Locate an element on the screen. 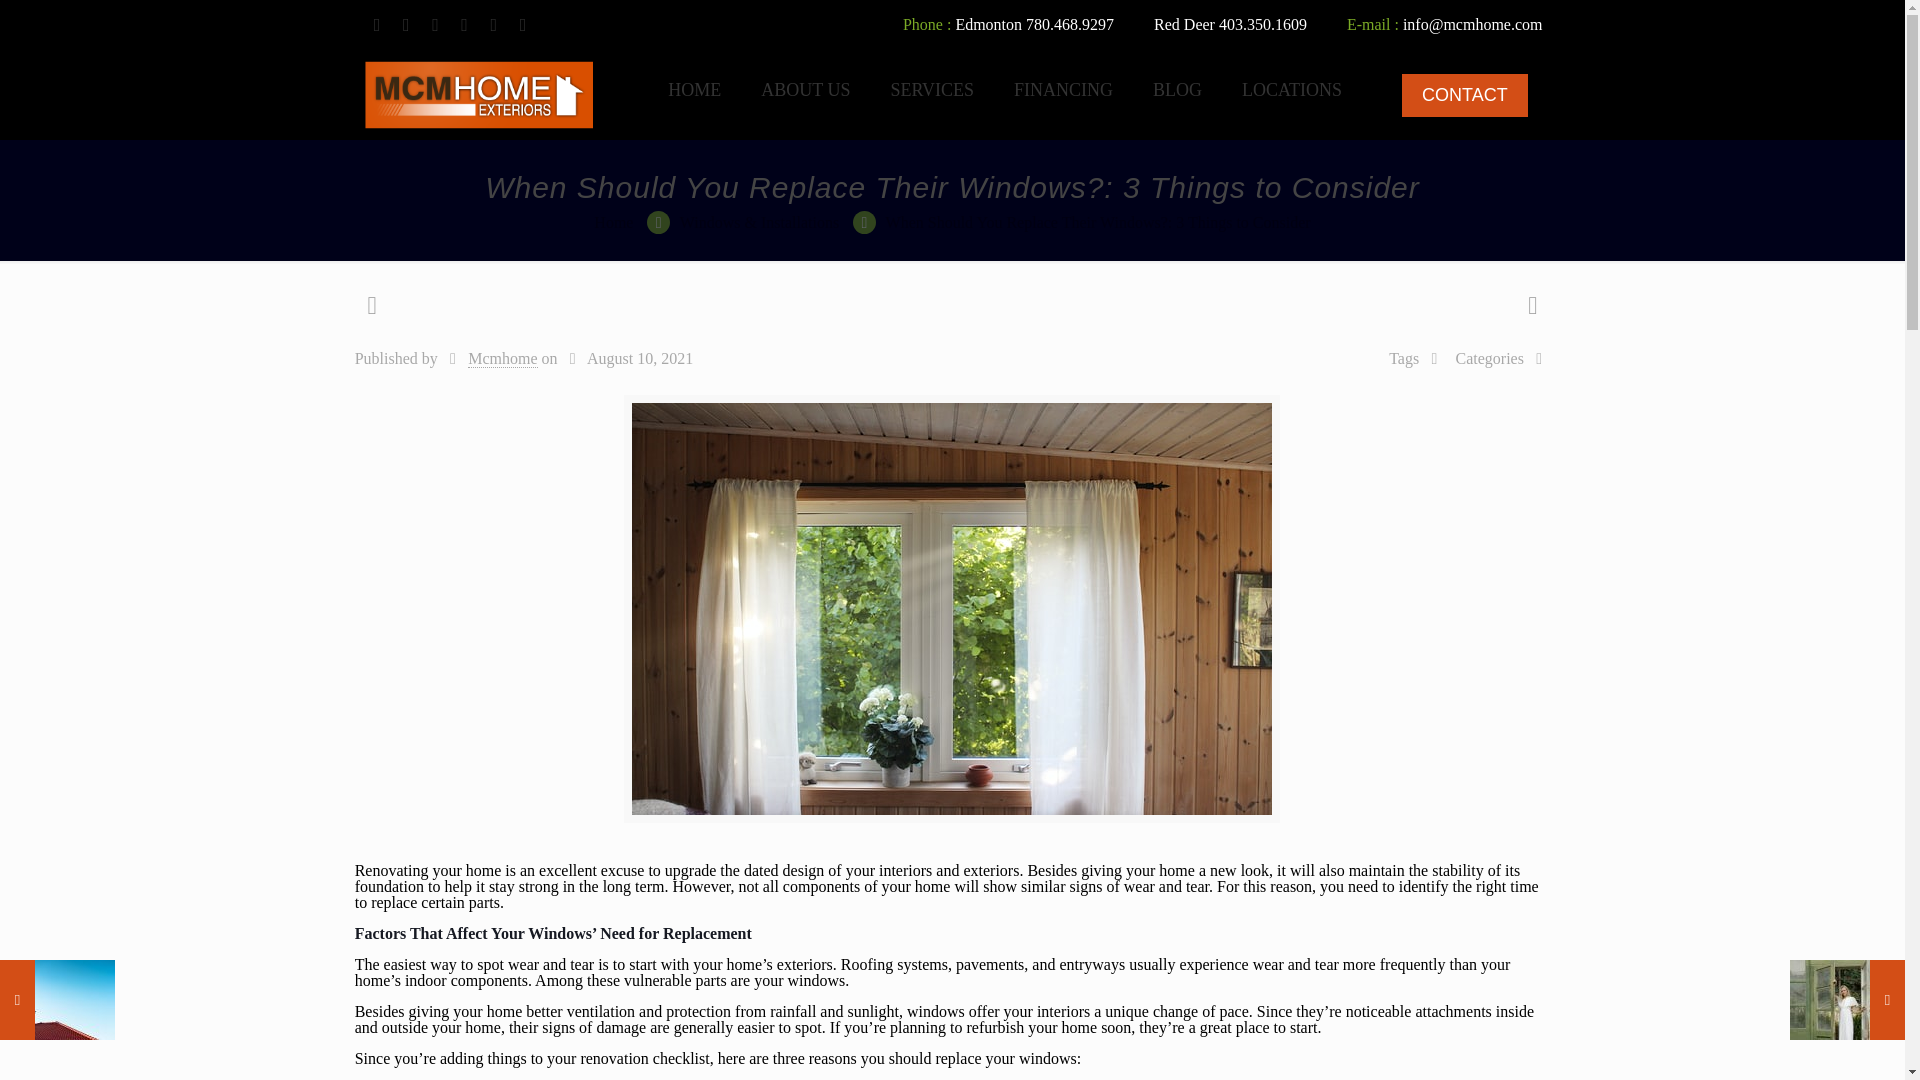 The width and height of the screenshot is (1920, 1080). SERVICES is located at coordinates (932, 89).